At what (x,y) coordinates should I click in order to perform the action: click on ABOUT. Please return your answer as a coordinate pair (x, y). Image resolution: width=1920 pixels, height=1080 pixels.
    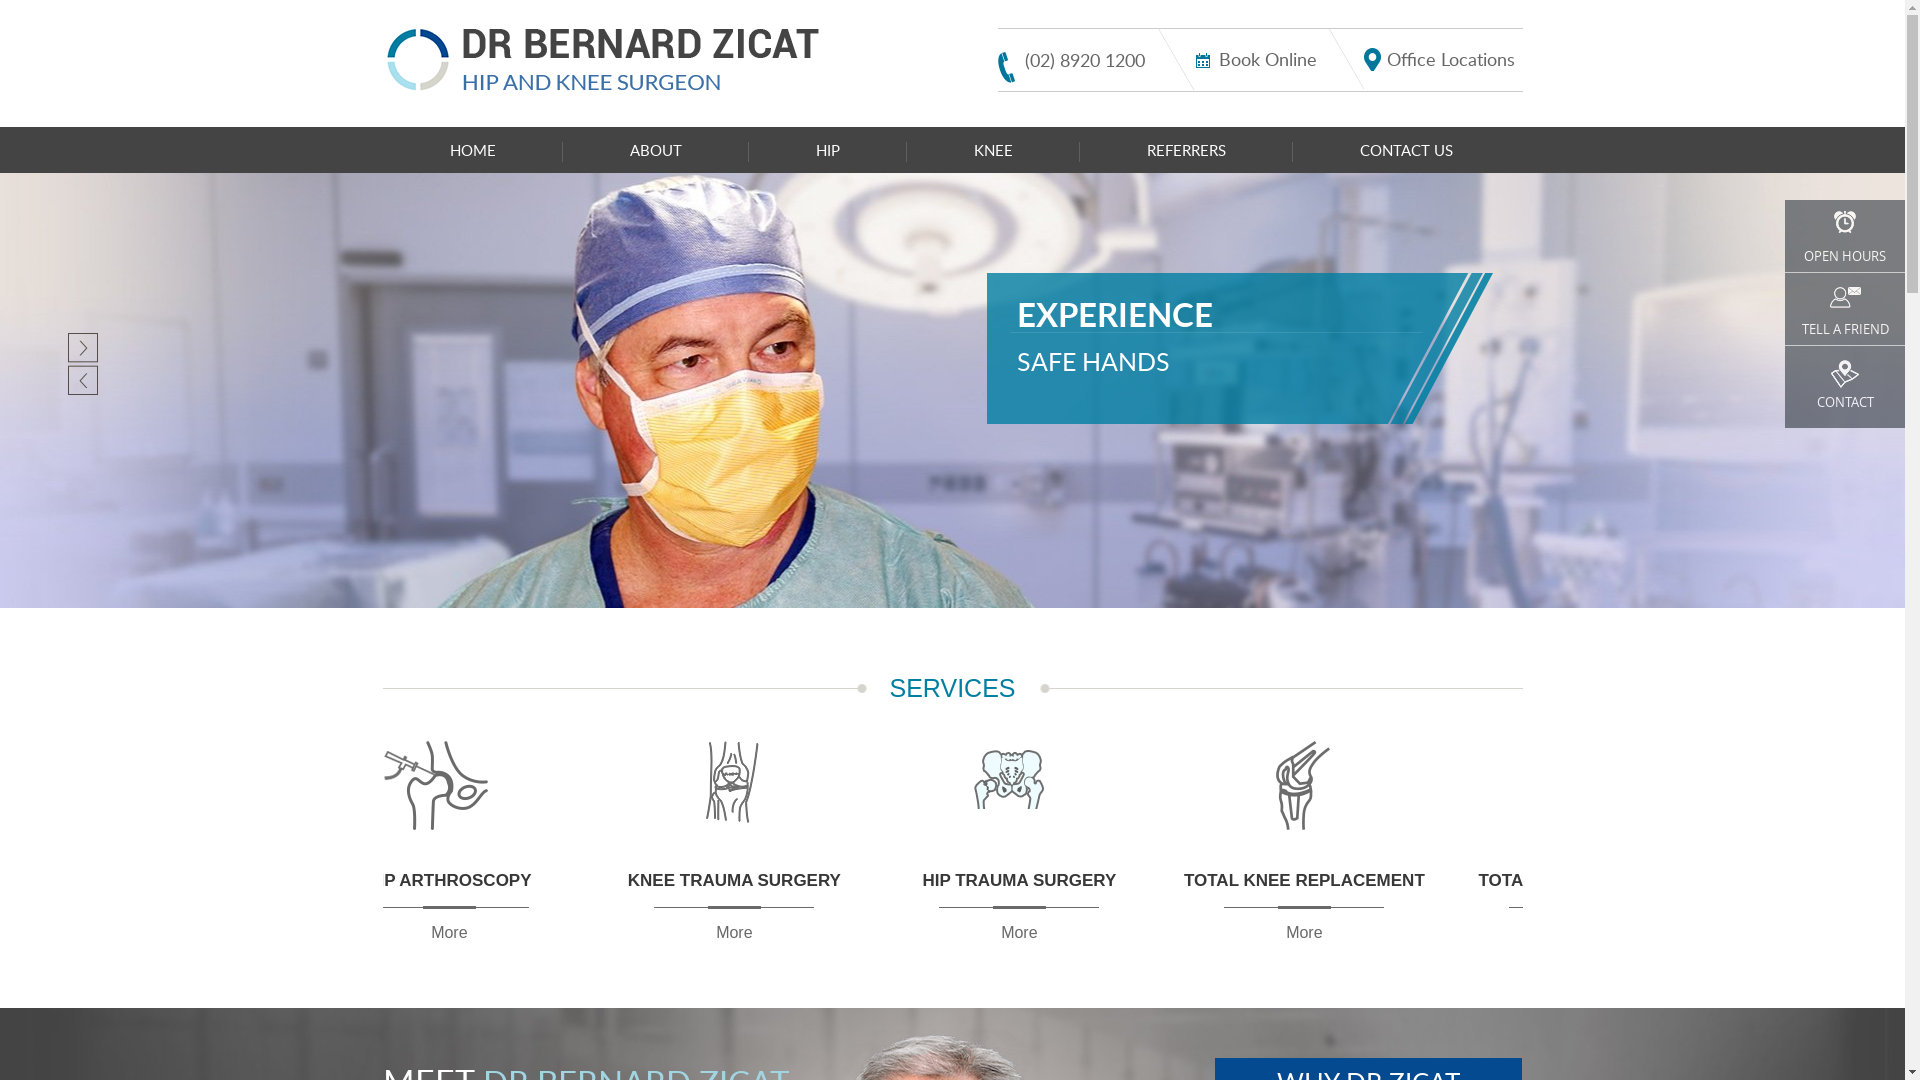
    Looking at the image, I should click on (655, 150).